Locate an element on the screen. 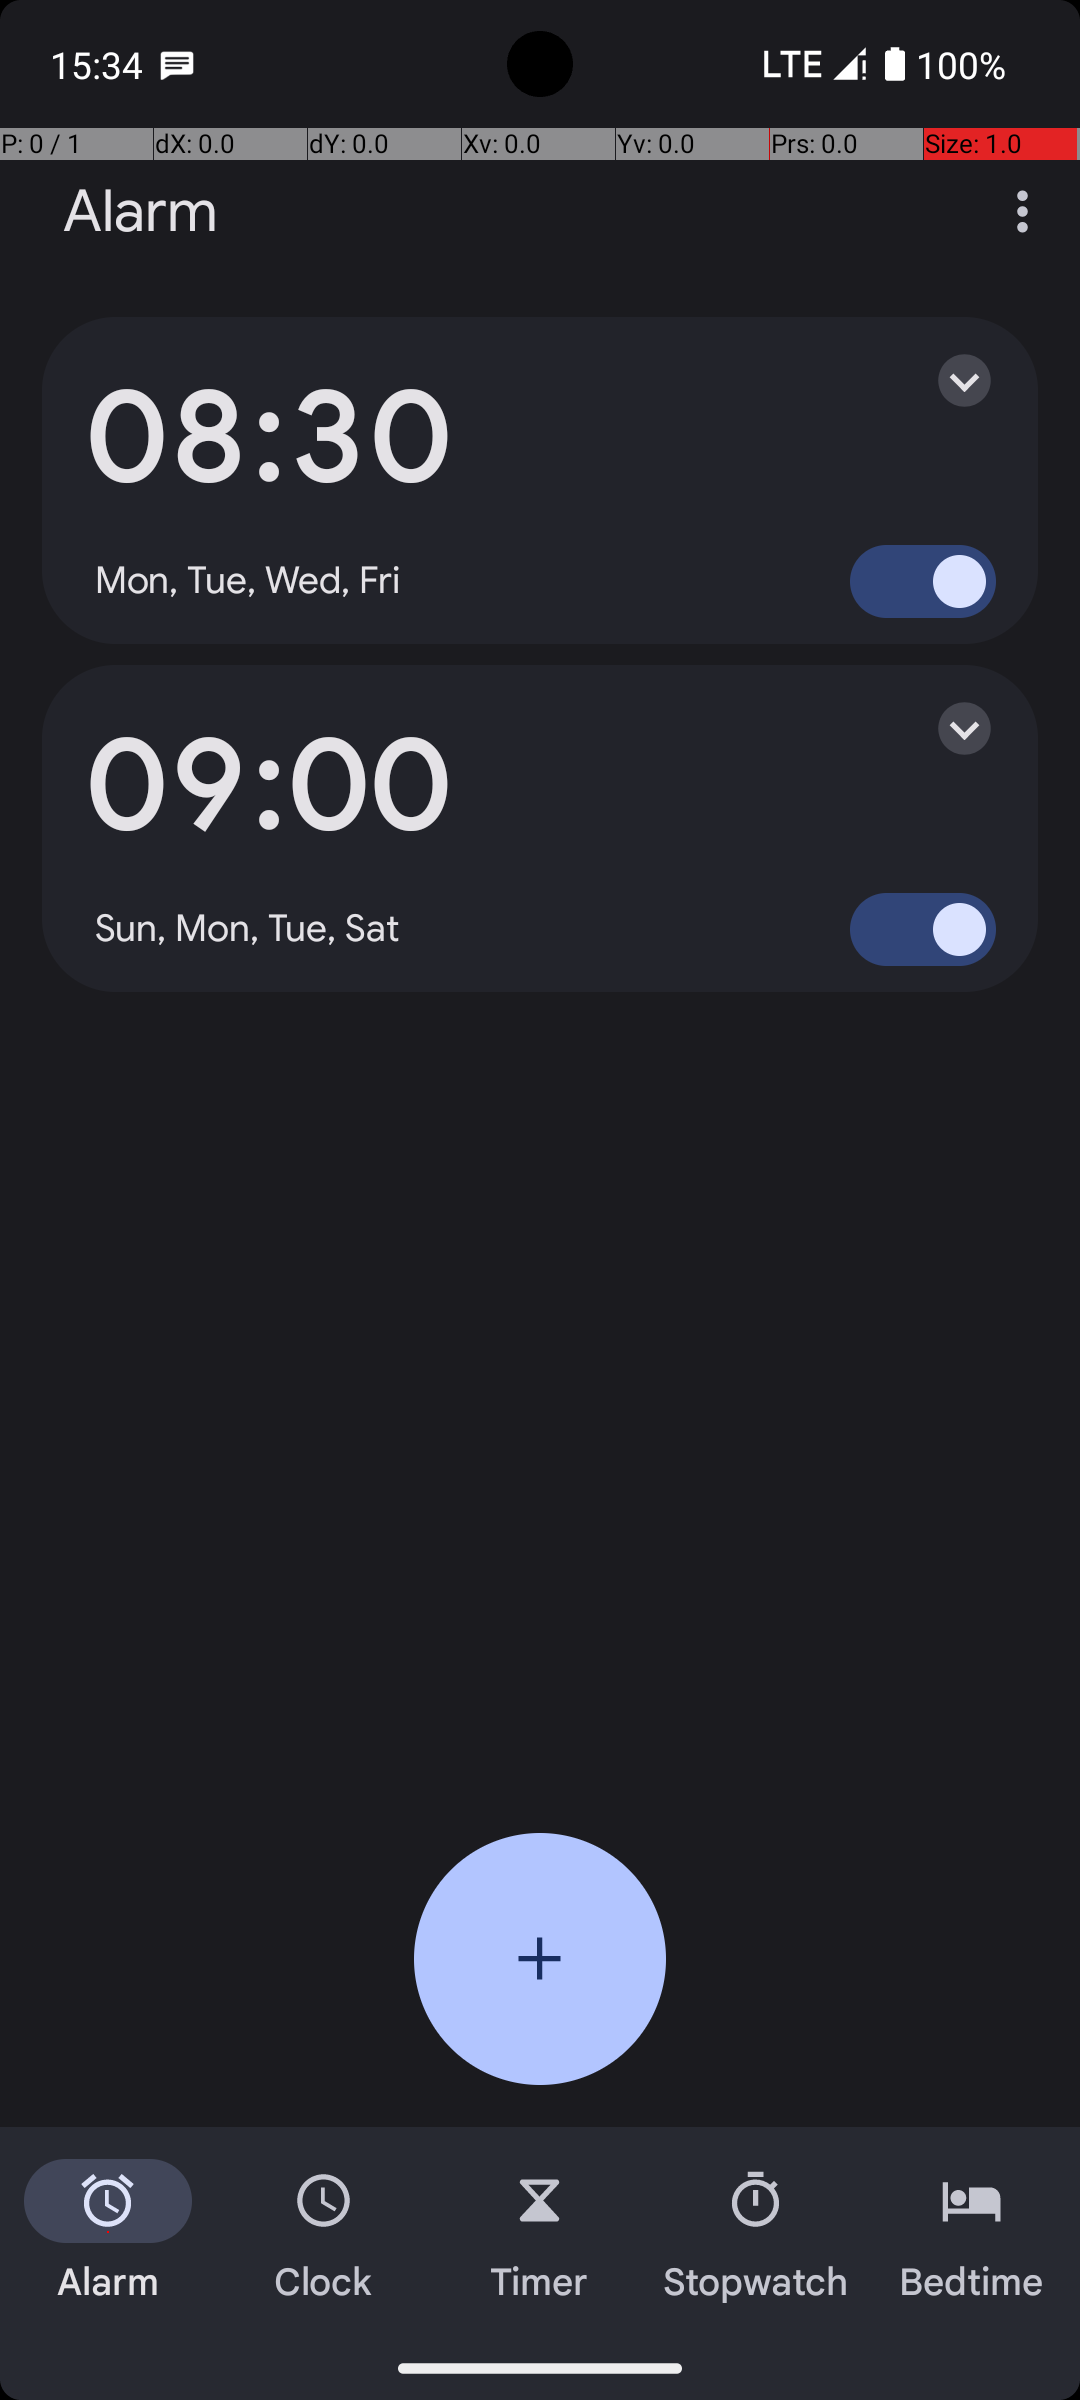 The height and width of the screenshot is (2400, 1080). Add alarm is located at coordinates (540, 1959).